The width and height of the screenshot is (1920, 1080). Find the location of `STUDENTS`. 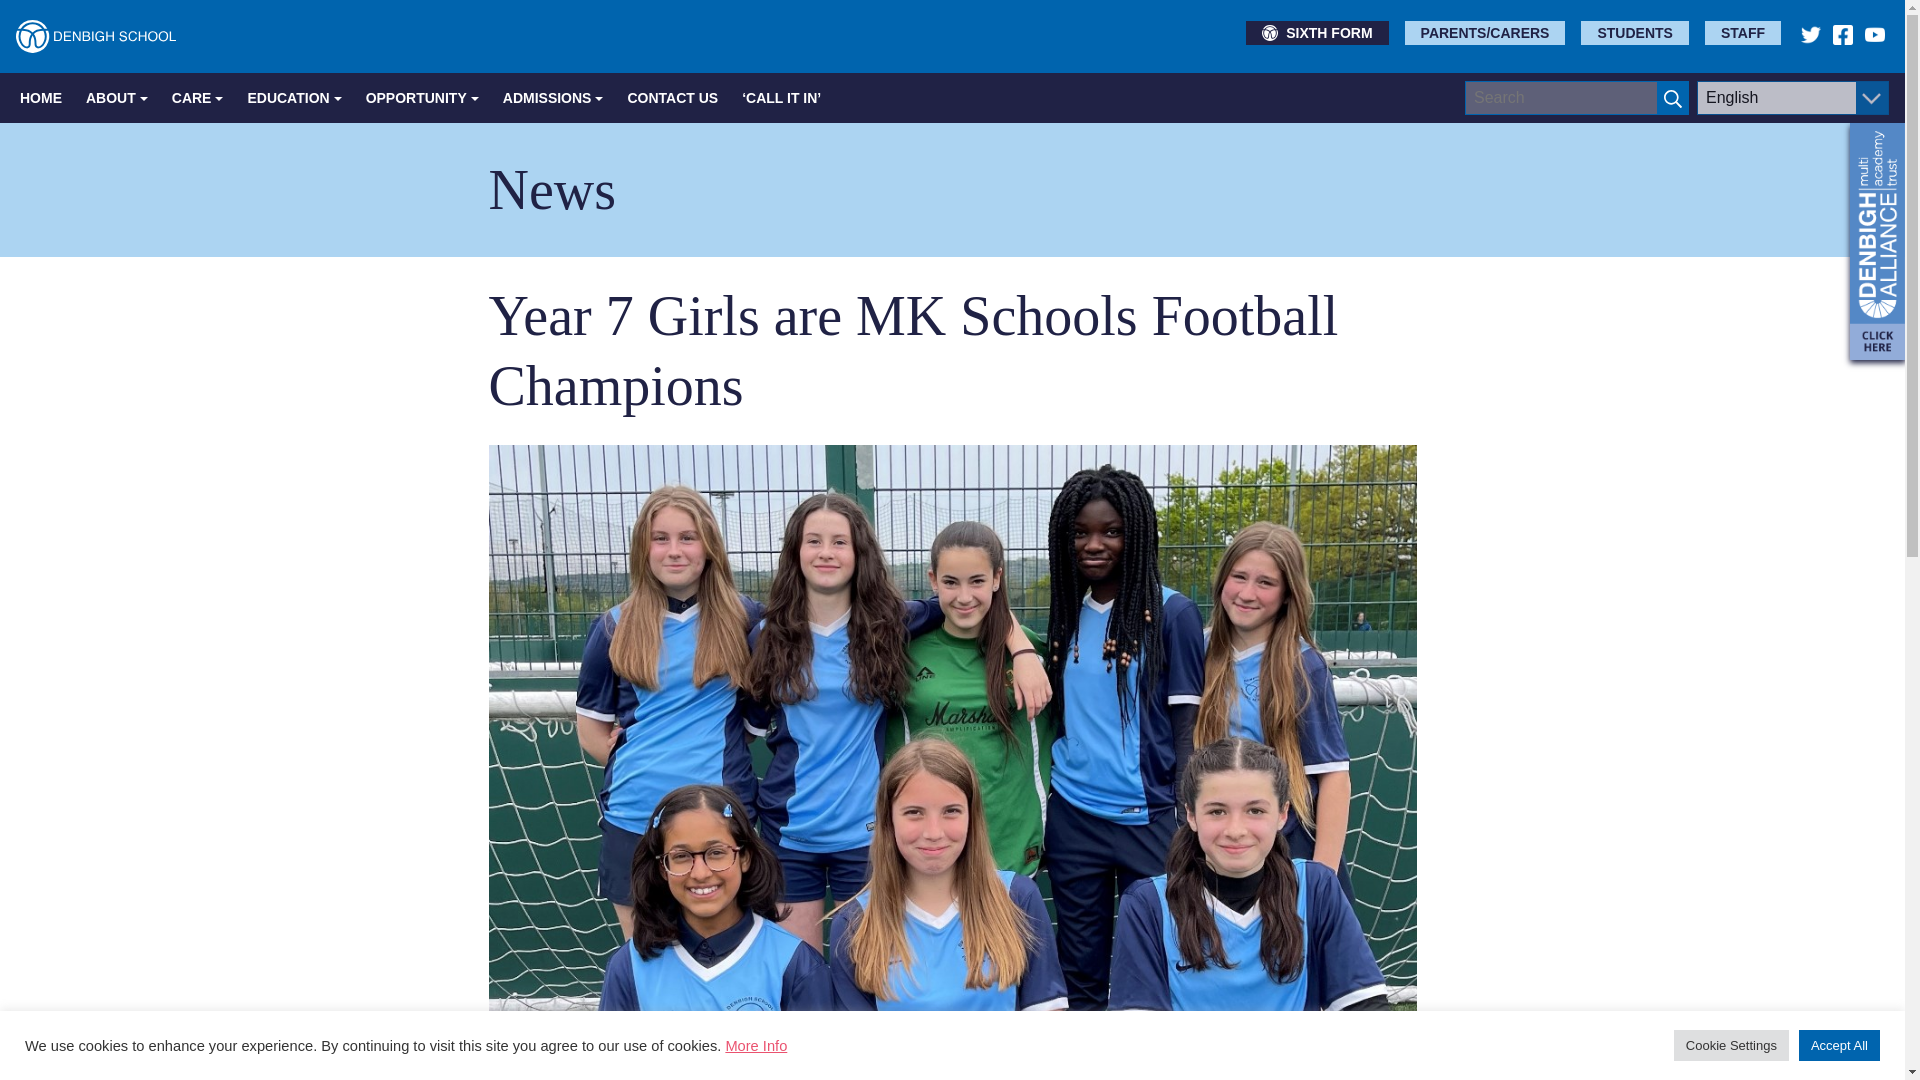

STUDENTS is located at coordinates (1634, 32).